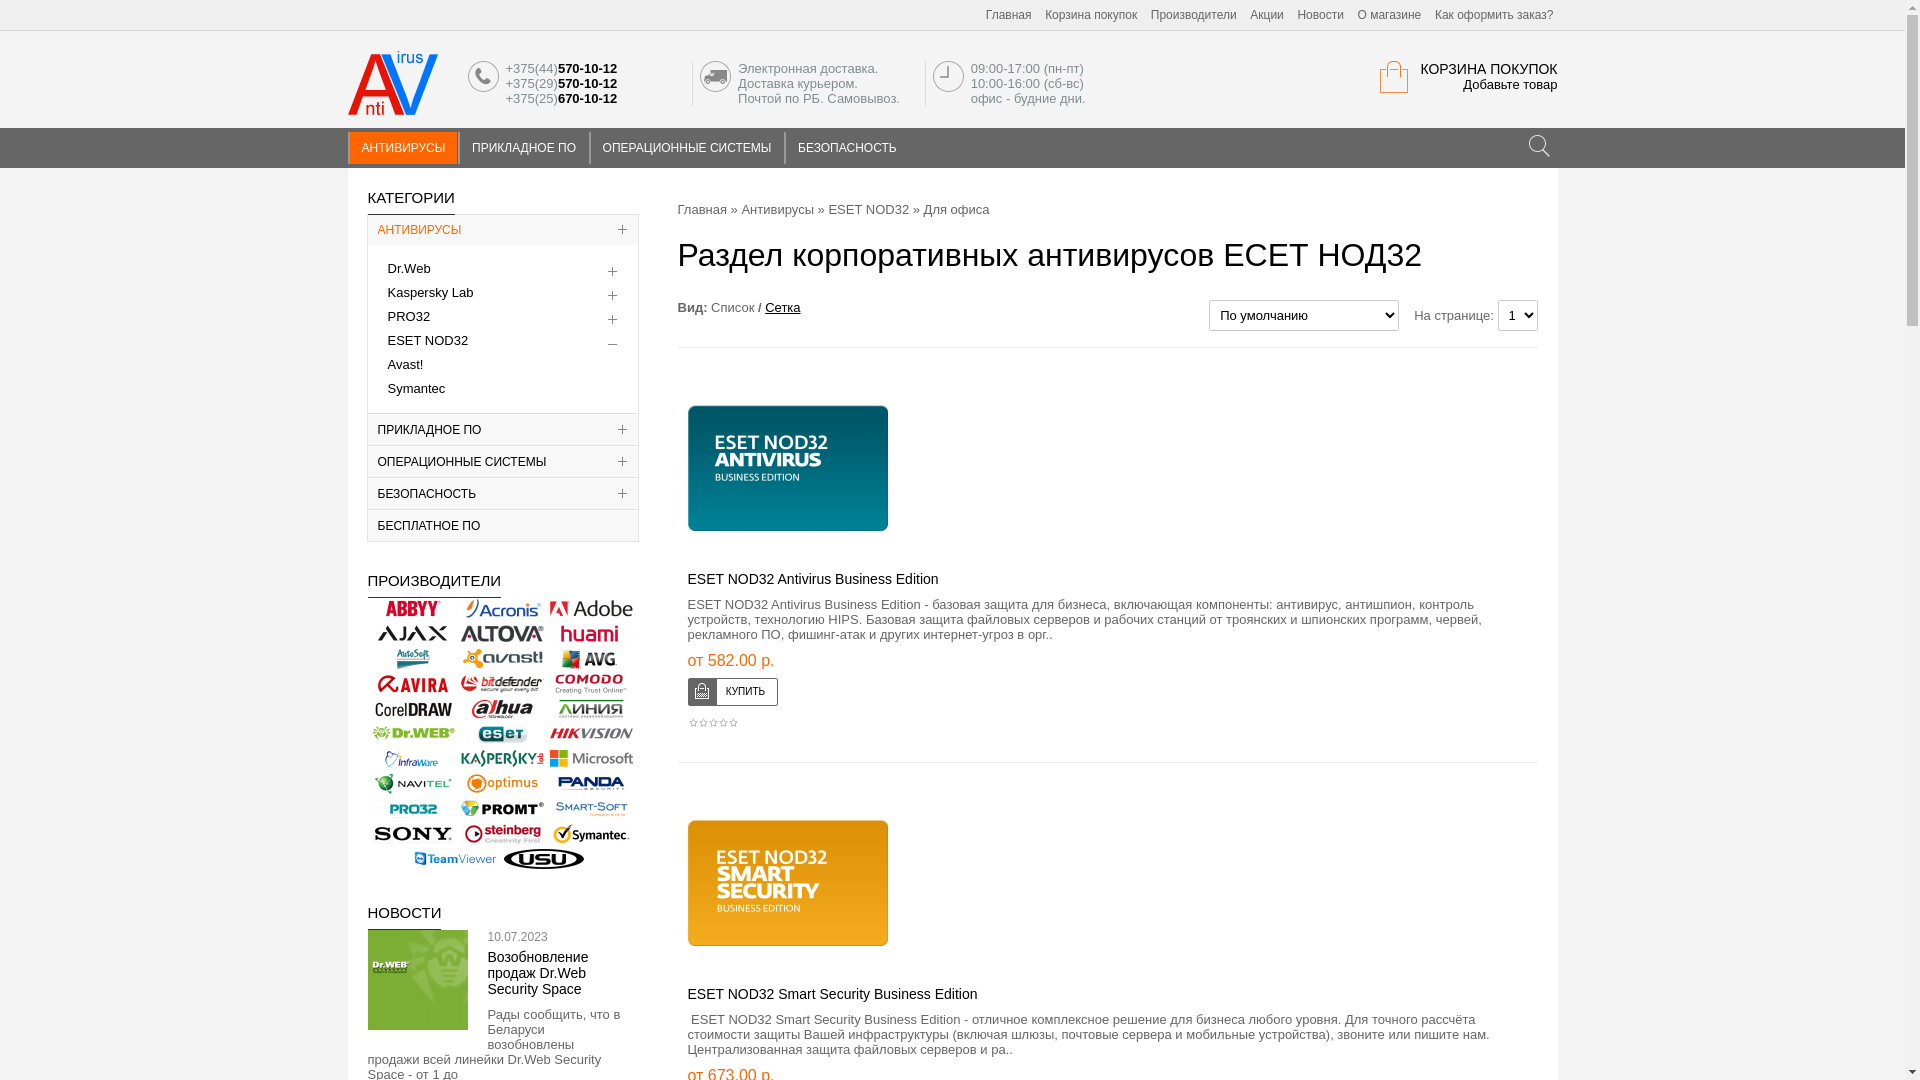 Image resolution: width=1920 pixels, height=1080 pixels. I want to click on Optimus, so click(502, 784).